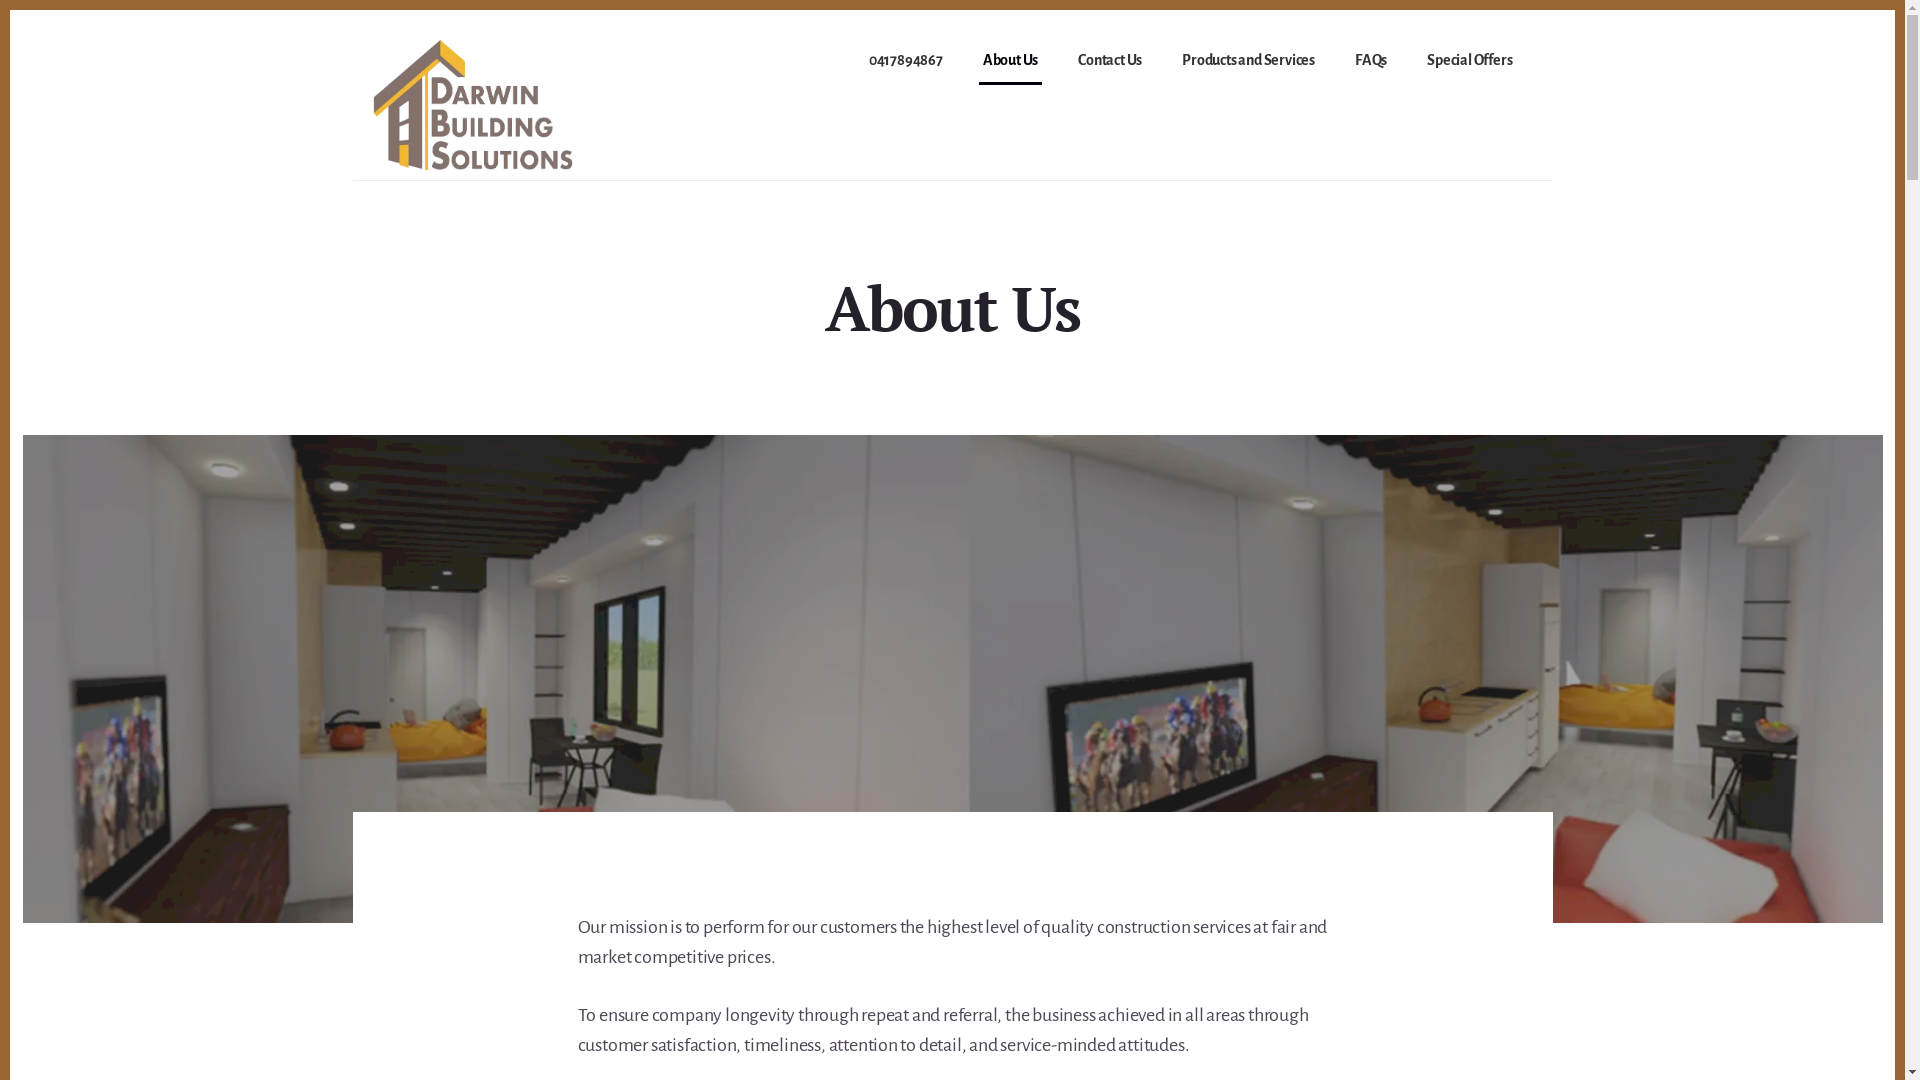 This screenshot has width=1920, height=1080. I want to click on About Us, so click(1010, 62).